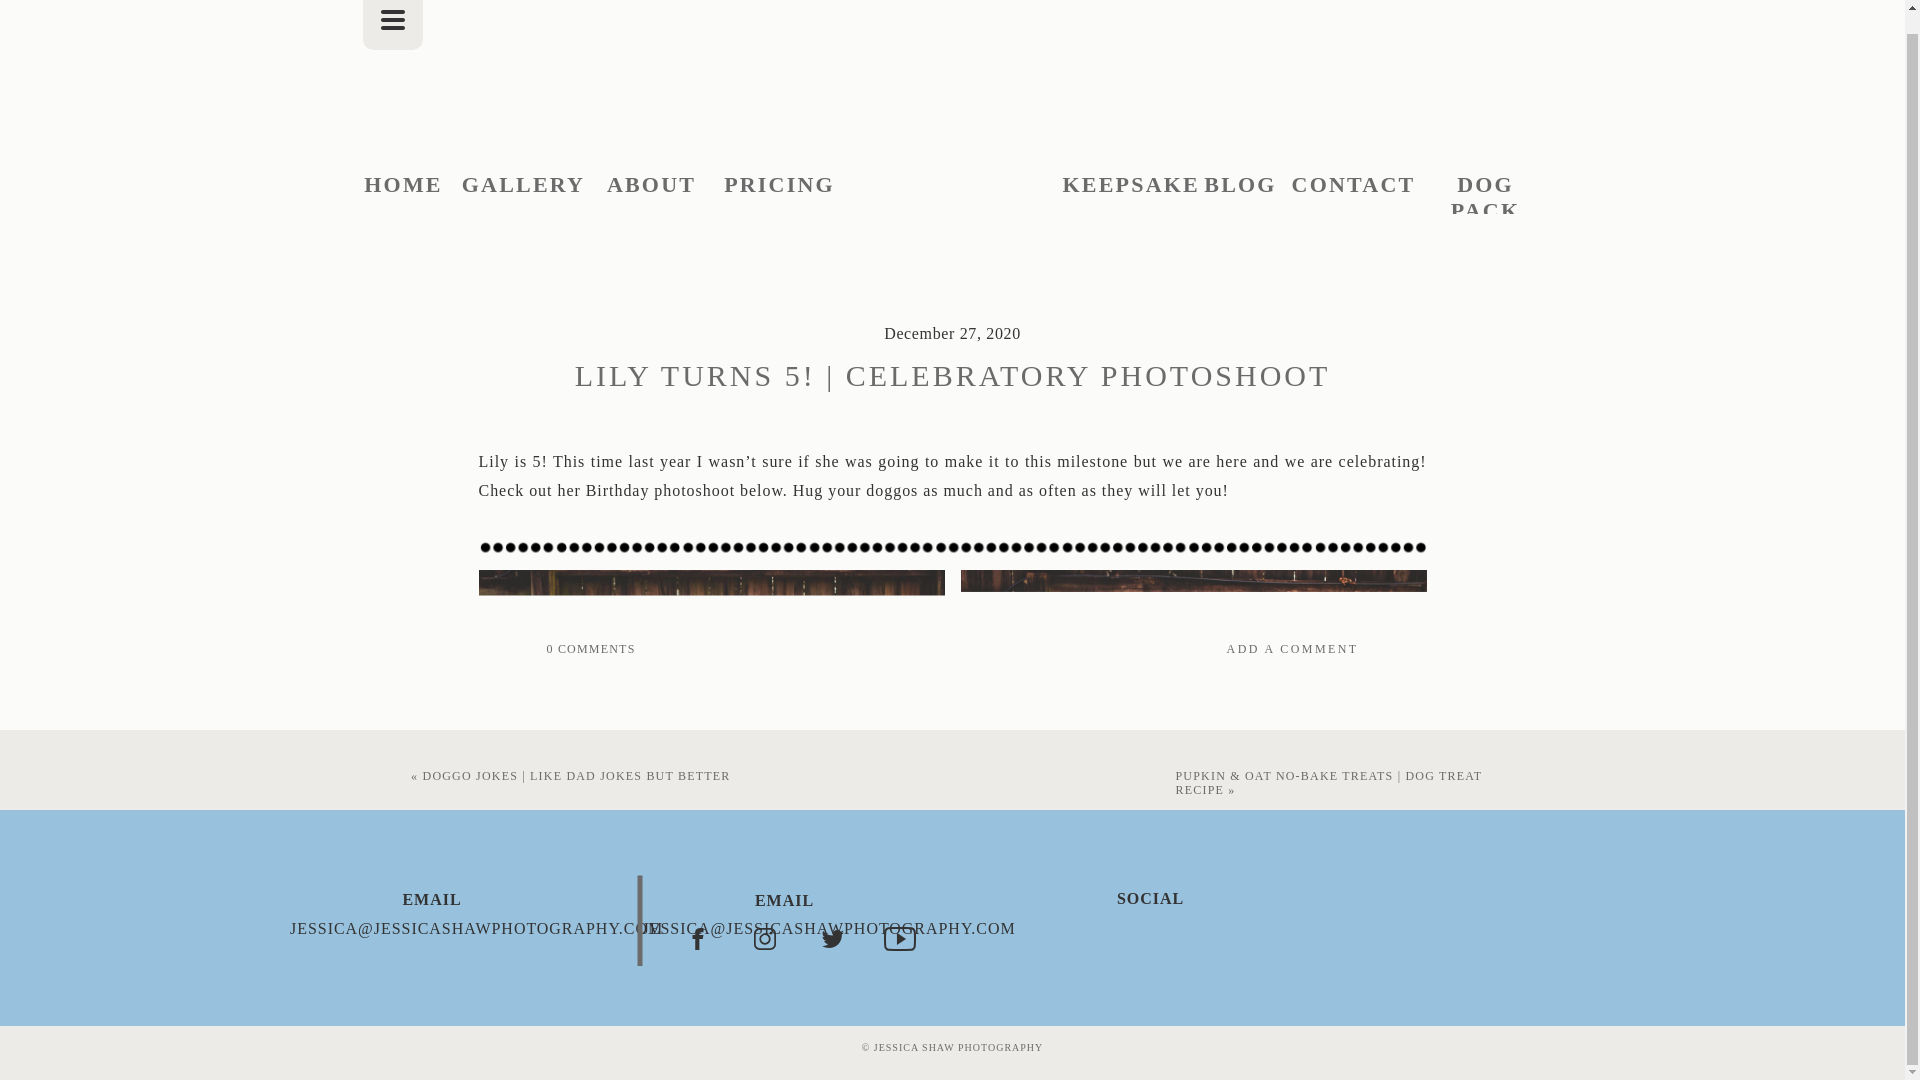  What do you see at coordinates (404, 185) in the screenshot?
I see `HOME` at bounding box center [404, 185].